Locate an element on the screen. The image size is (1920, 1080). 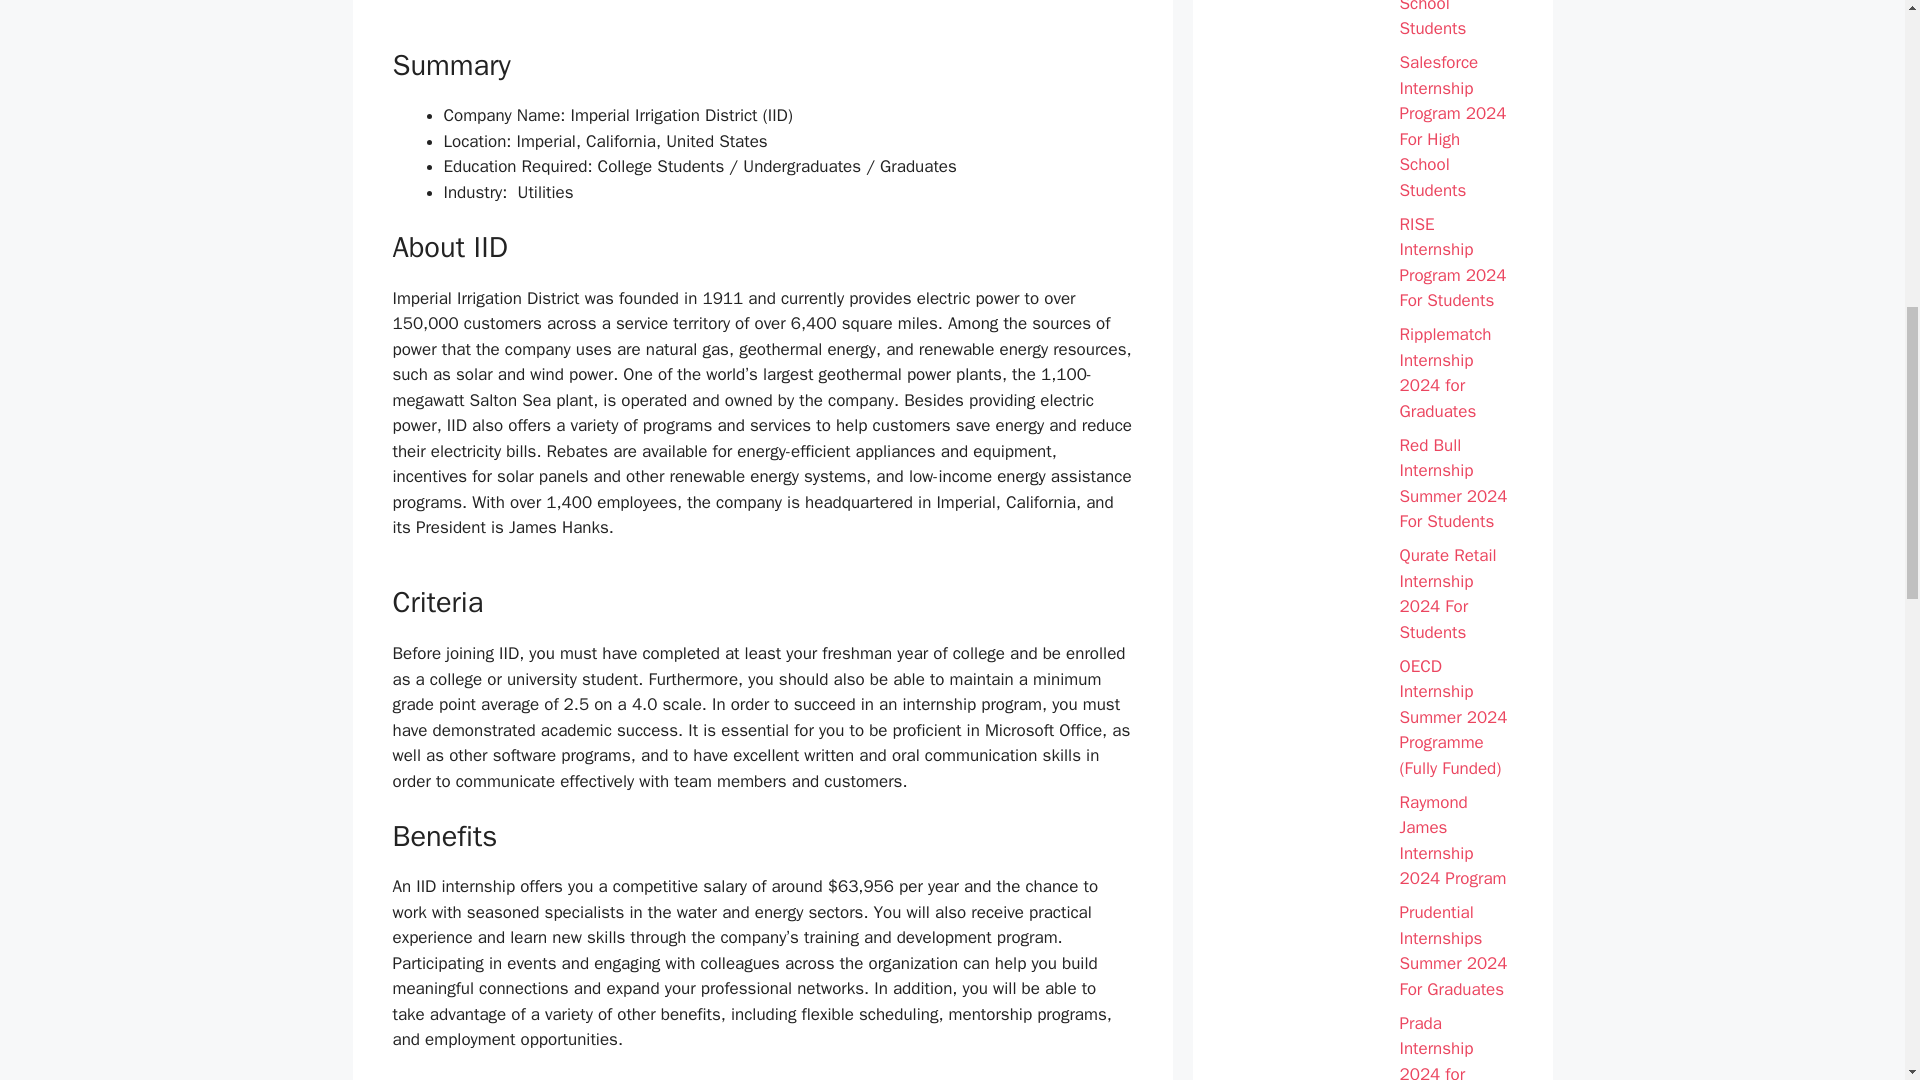
Qurate Retail Internship 2024 For Students is located at coordinates (1456, 594).